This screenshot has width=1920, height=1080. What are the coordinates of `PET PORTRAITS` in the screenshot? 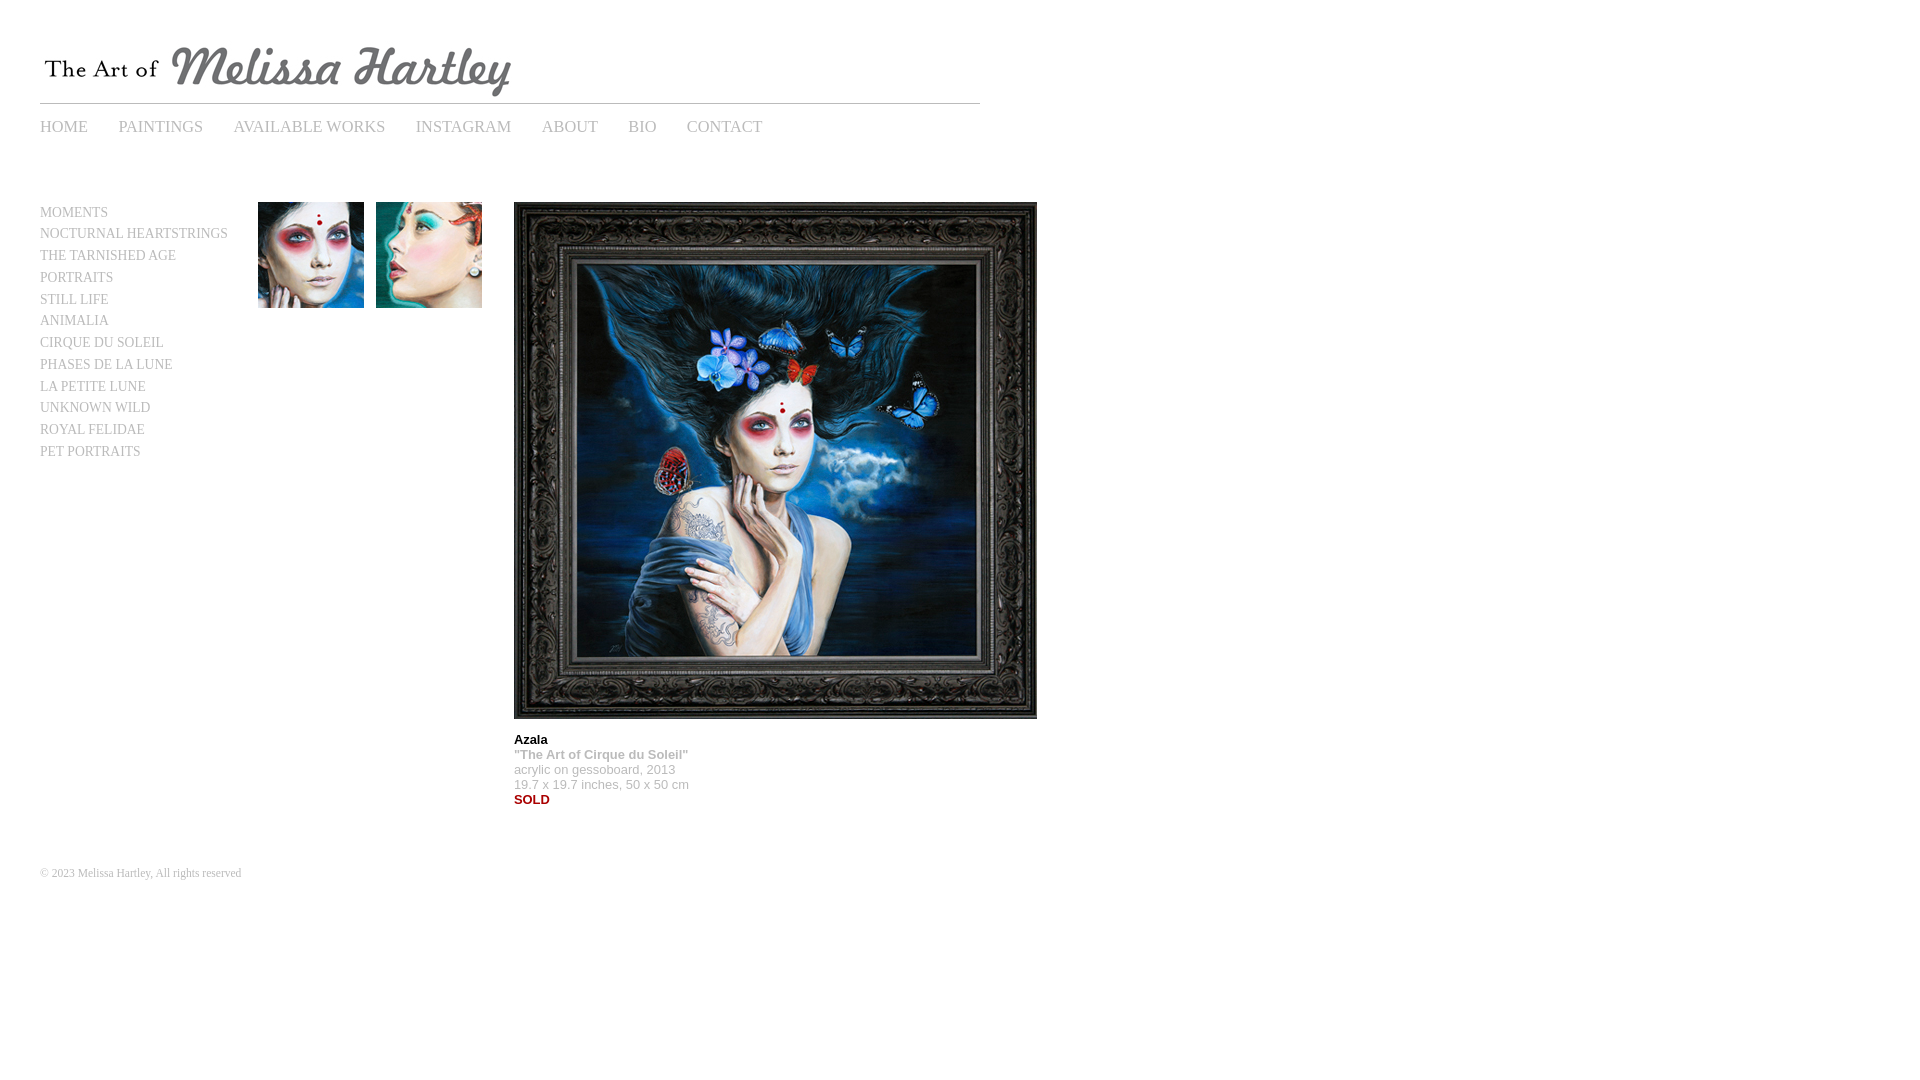 It's located at (90, 452).